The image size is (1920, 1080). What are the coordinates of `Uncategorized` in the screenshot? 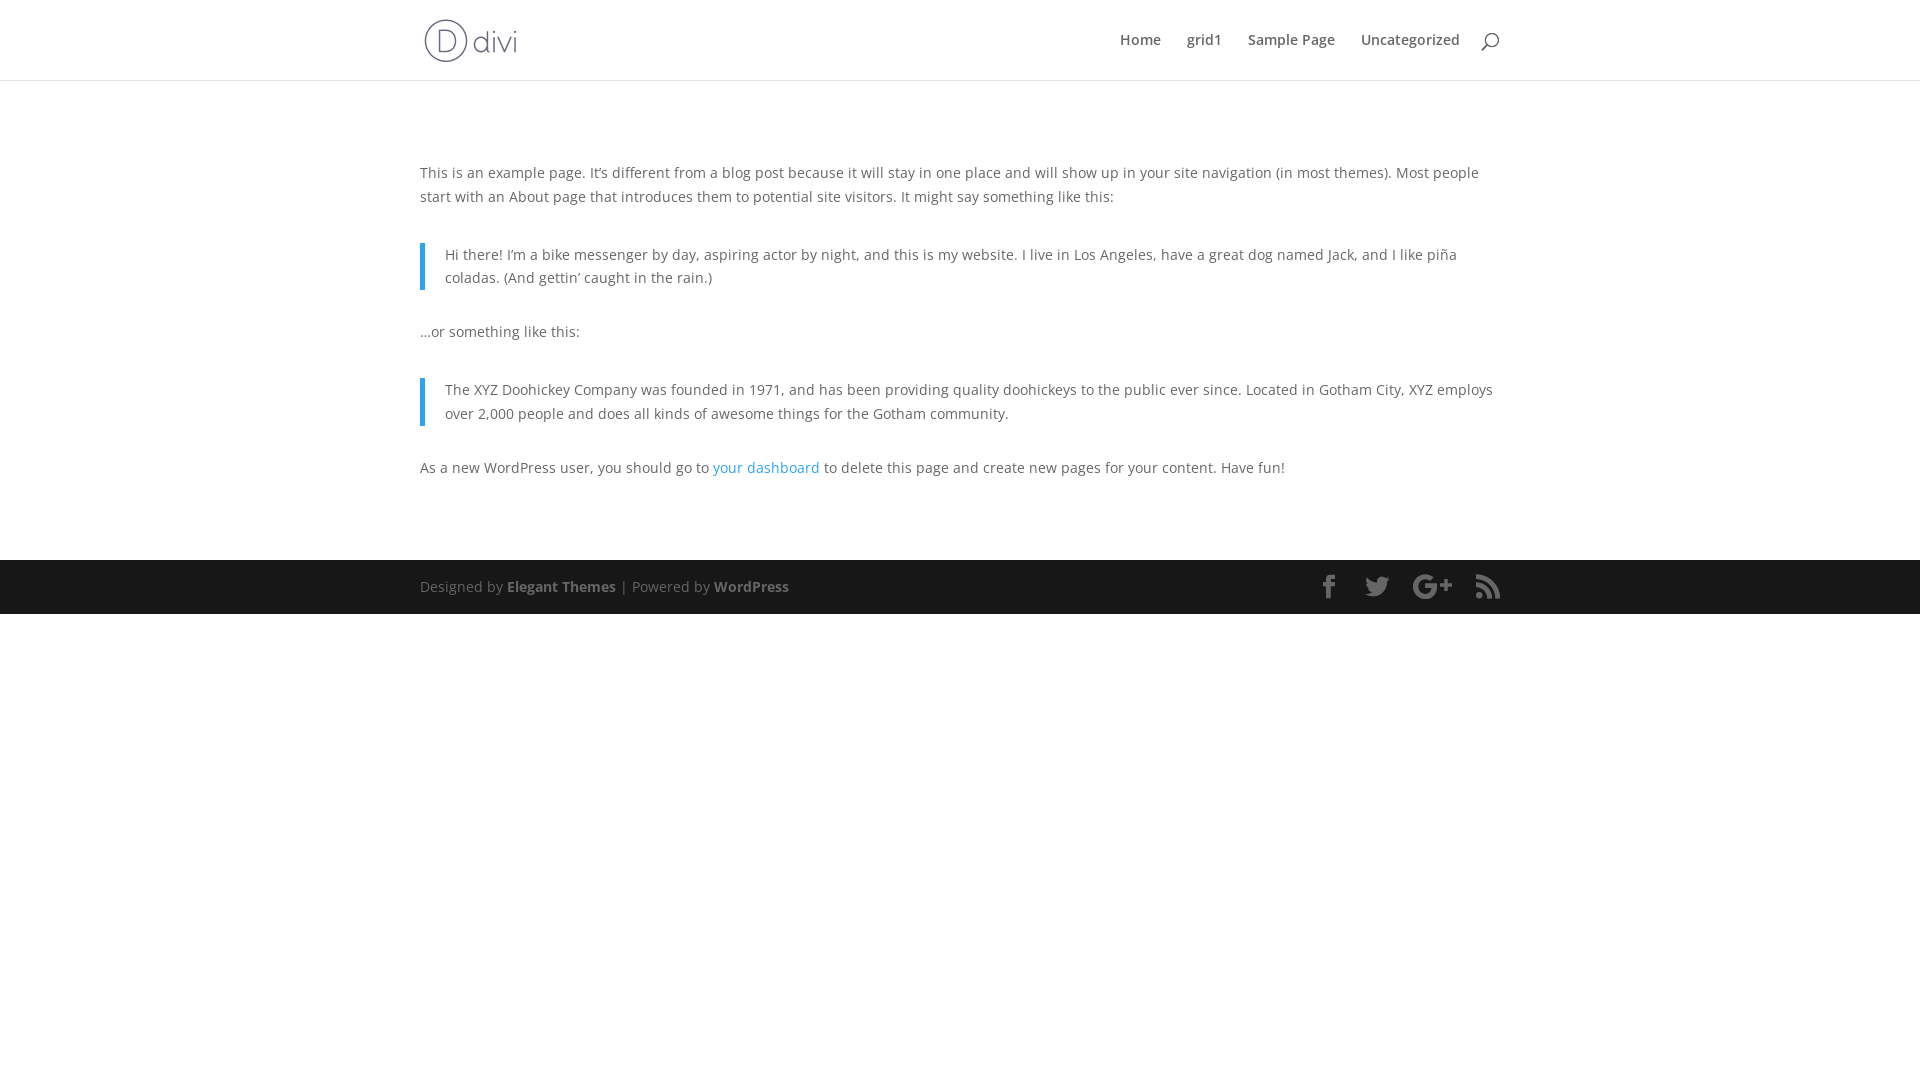 It's located at (1410, 56).